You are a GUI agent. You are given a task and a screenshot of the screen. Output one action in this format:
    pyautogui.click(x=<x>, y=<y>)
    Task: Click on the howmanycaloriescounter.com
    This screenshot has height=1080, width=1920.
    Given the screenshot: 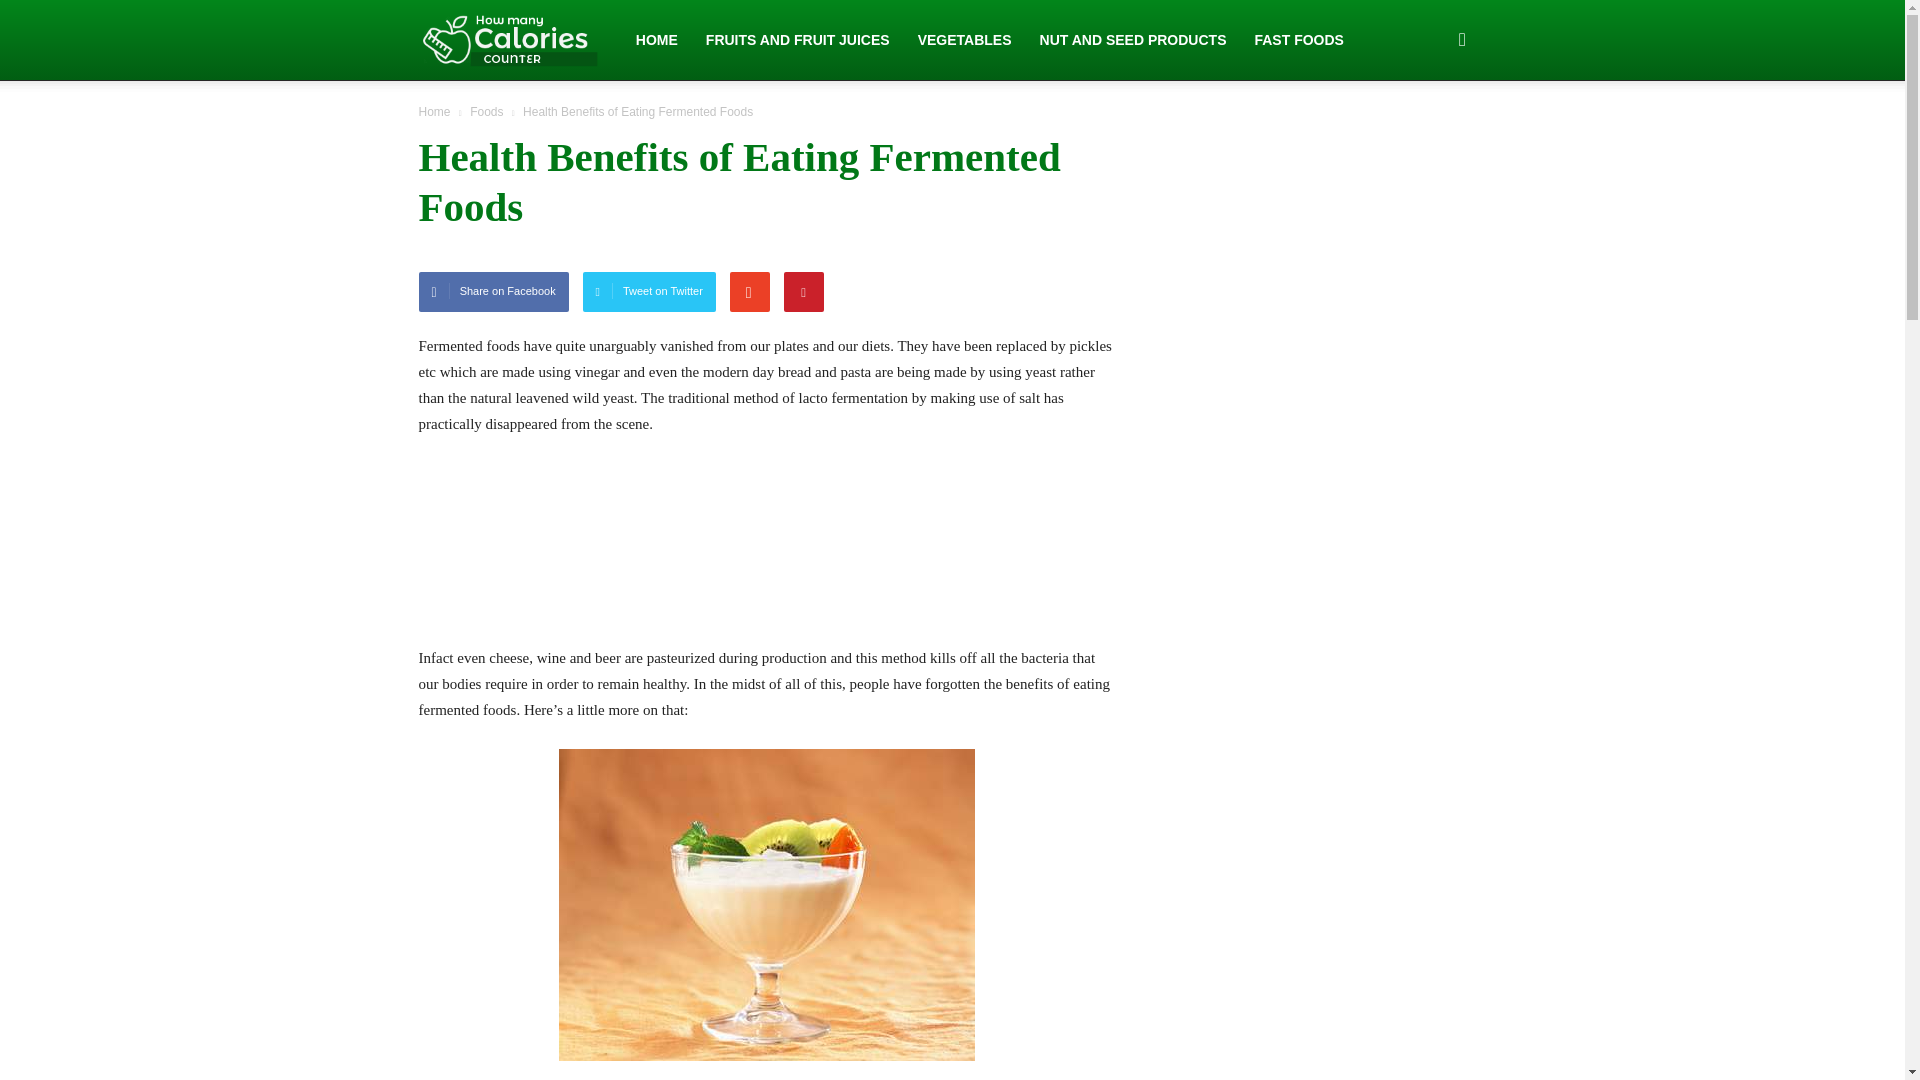 What is the action you would take?
    pyautogui.click(x=508, y=40)
    